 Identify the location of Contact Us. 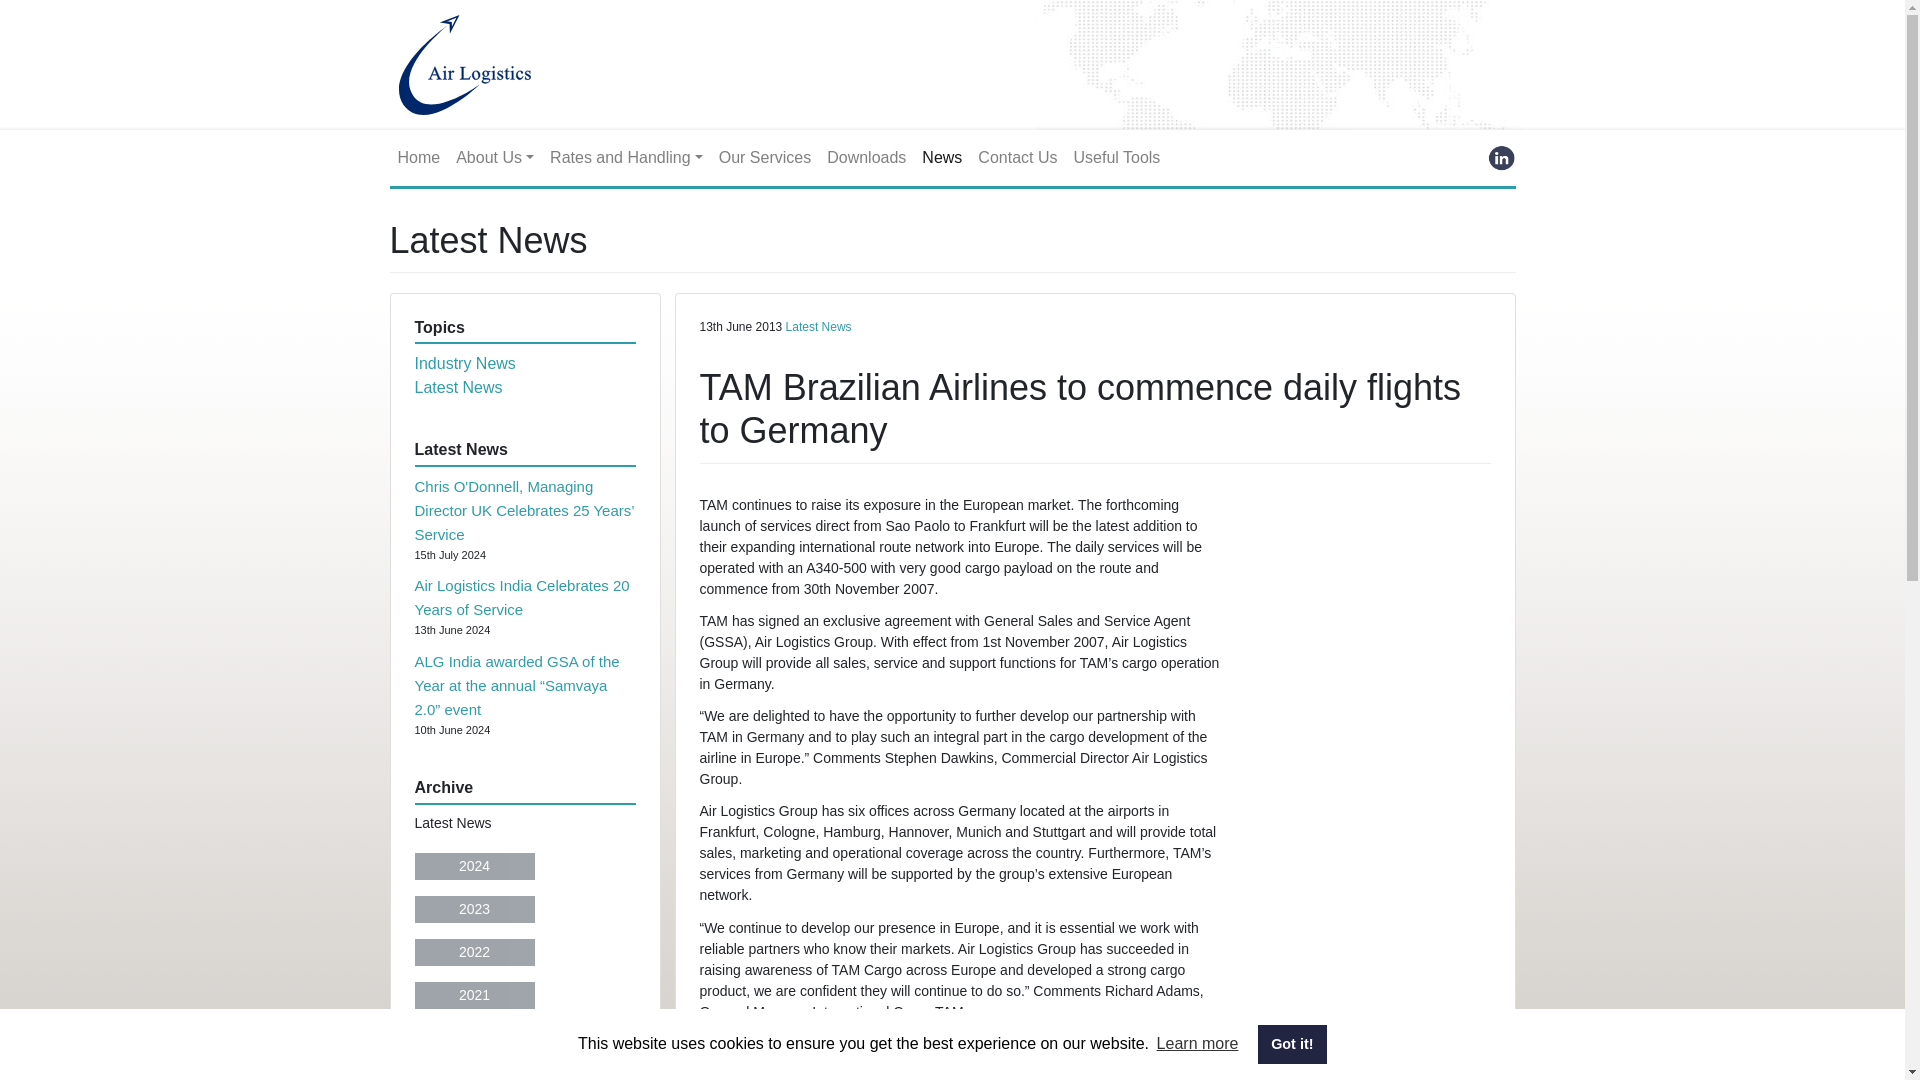
(1017, 158).